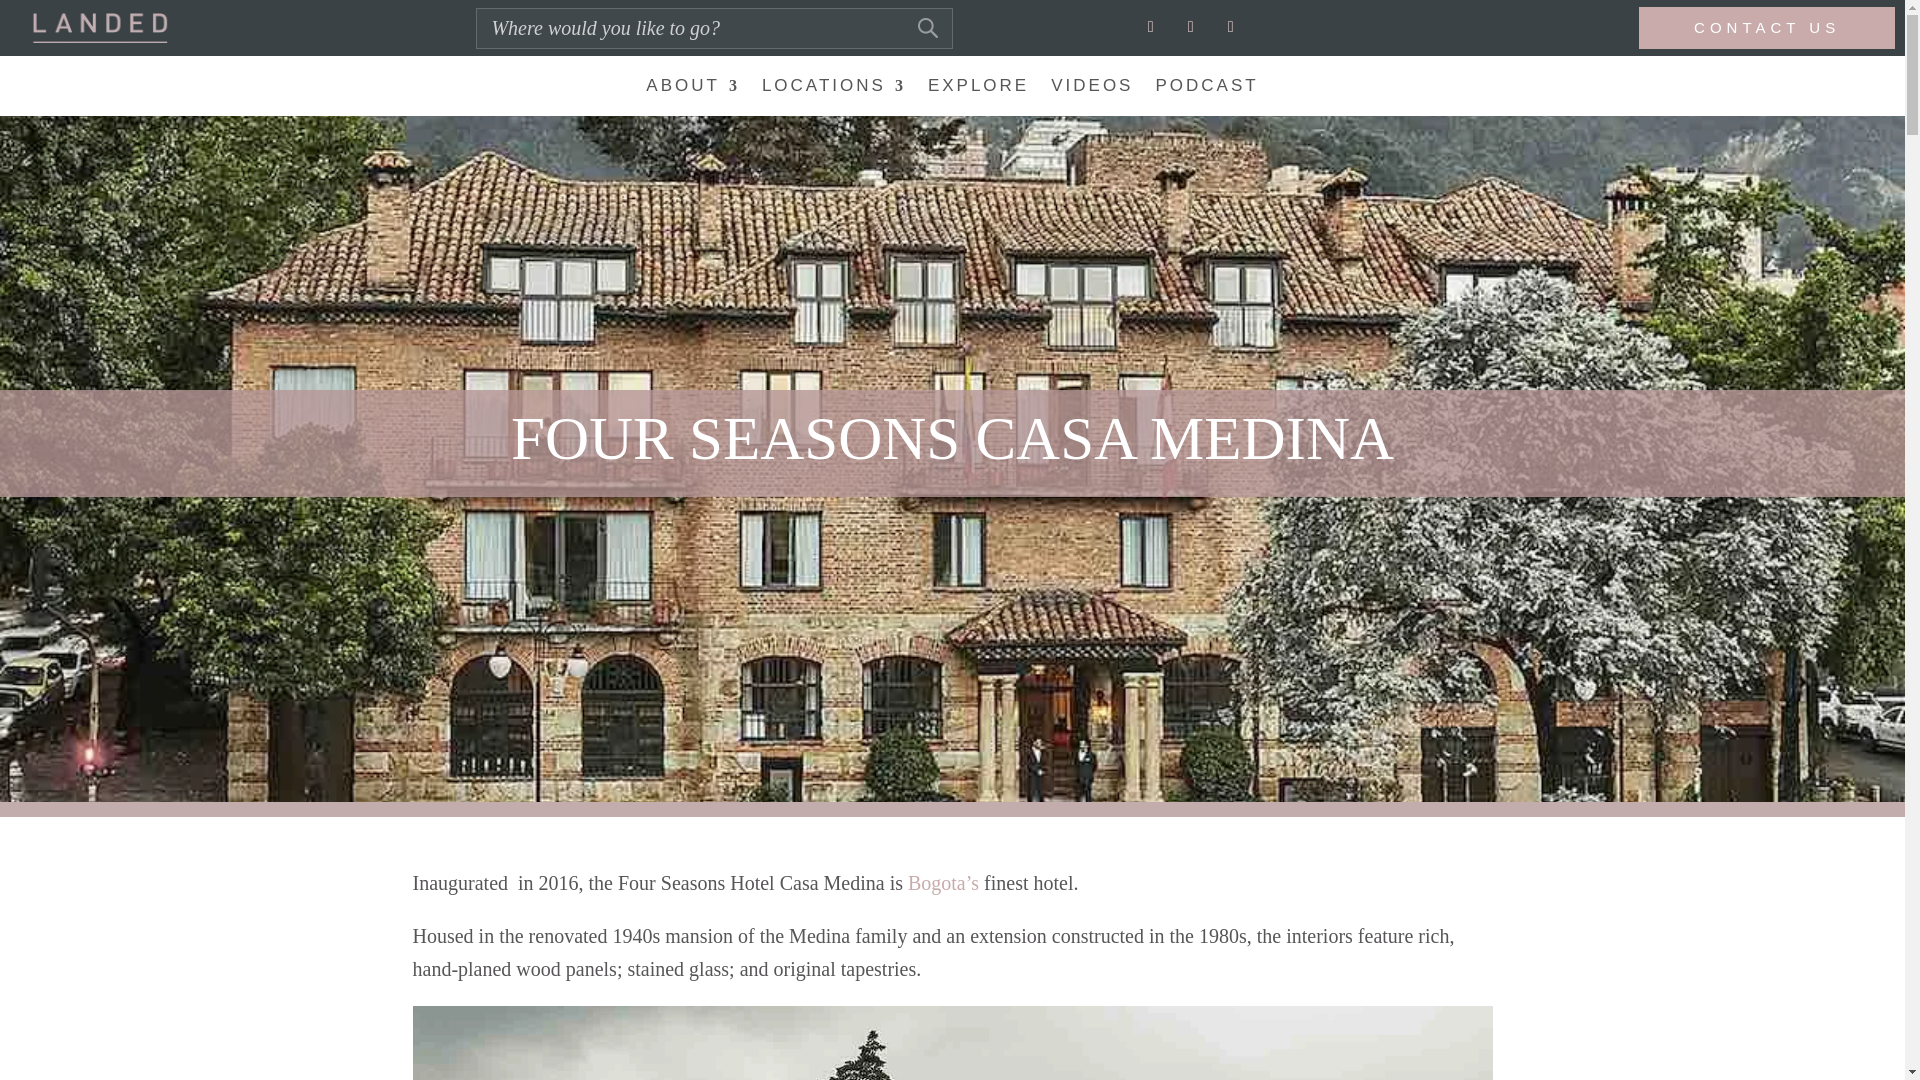  What do you see at coordinates (1191, 26) in the screenshot?
I see `Follow` at bounding box center [1191, 26].